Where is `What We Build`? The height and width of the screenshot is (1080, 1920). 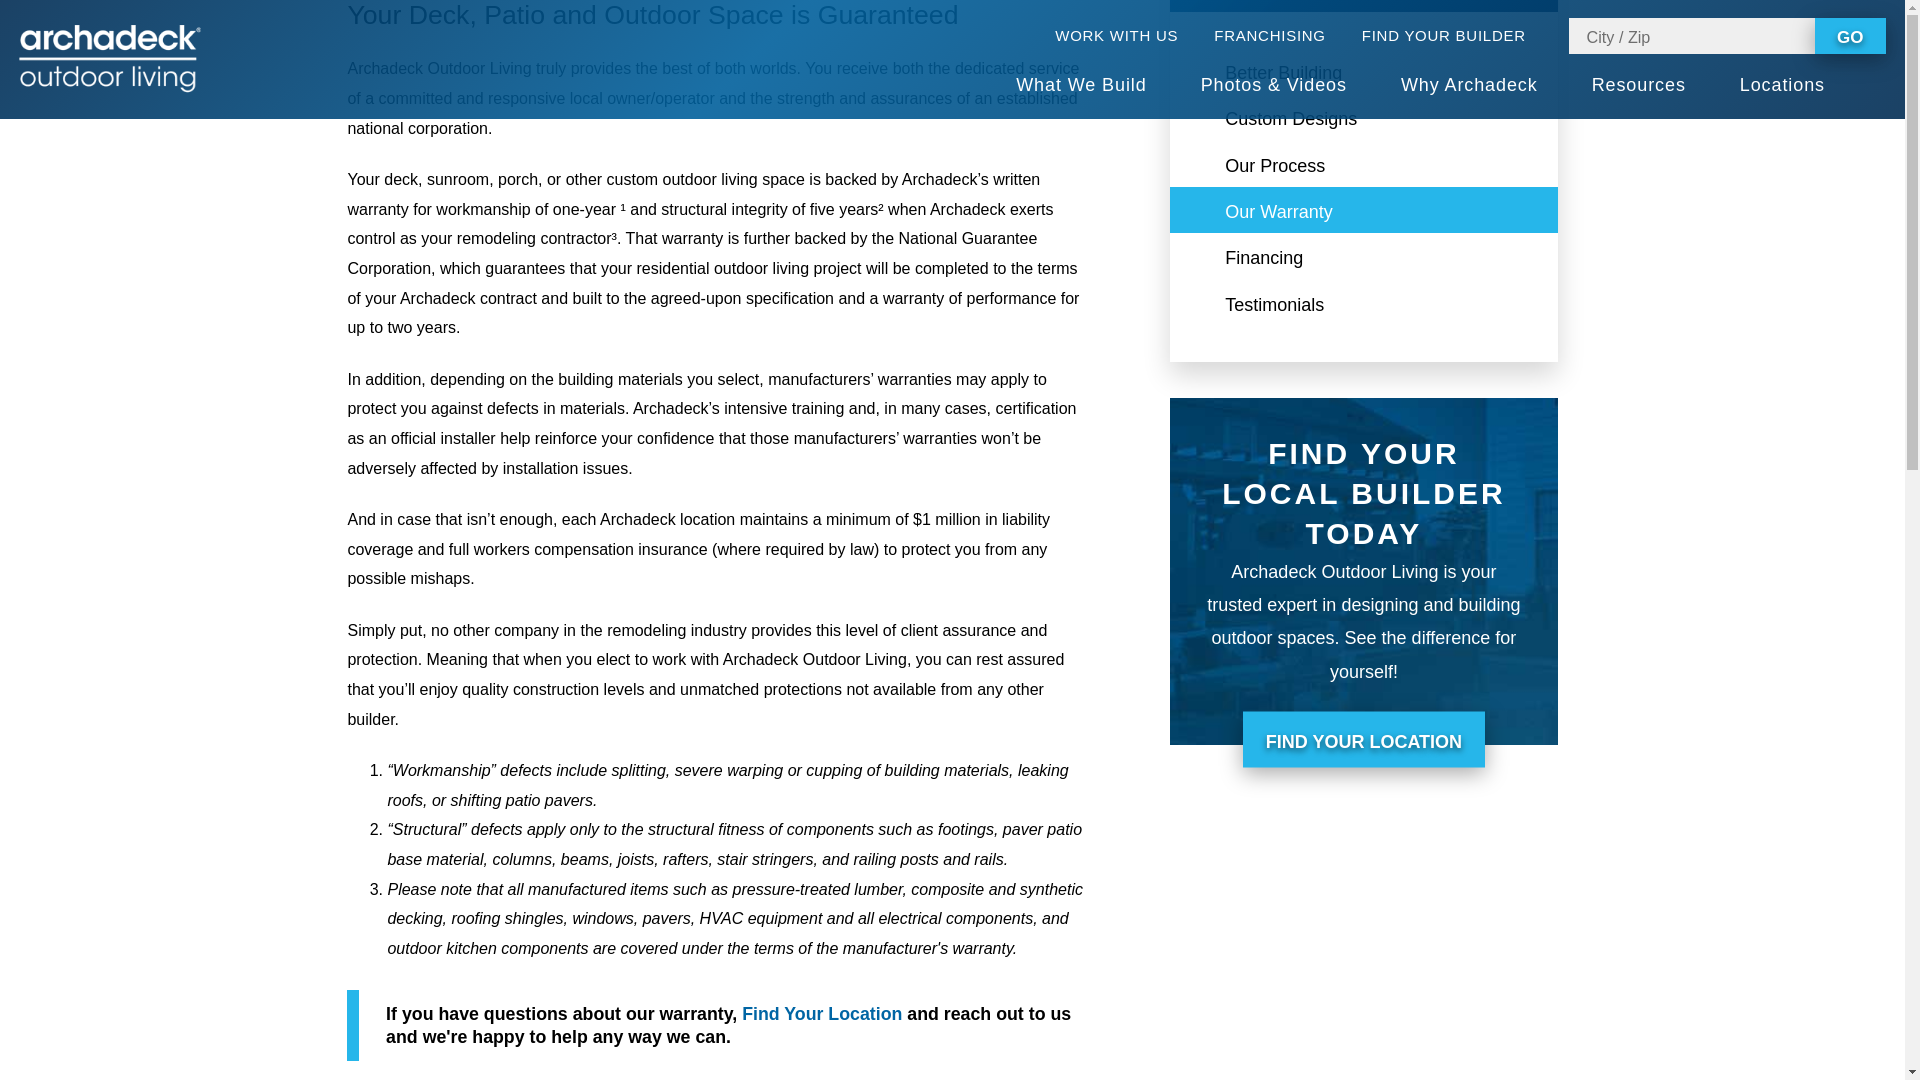 What We Build is located at coordinates (1080, 86).